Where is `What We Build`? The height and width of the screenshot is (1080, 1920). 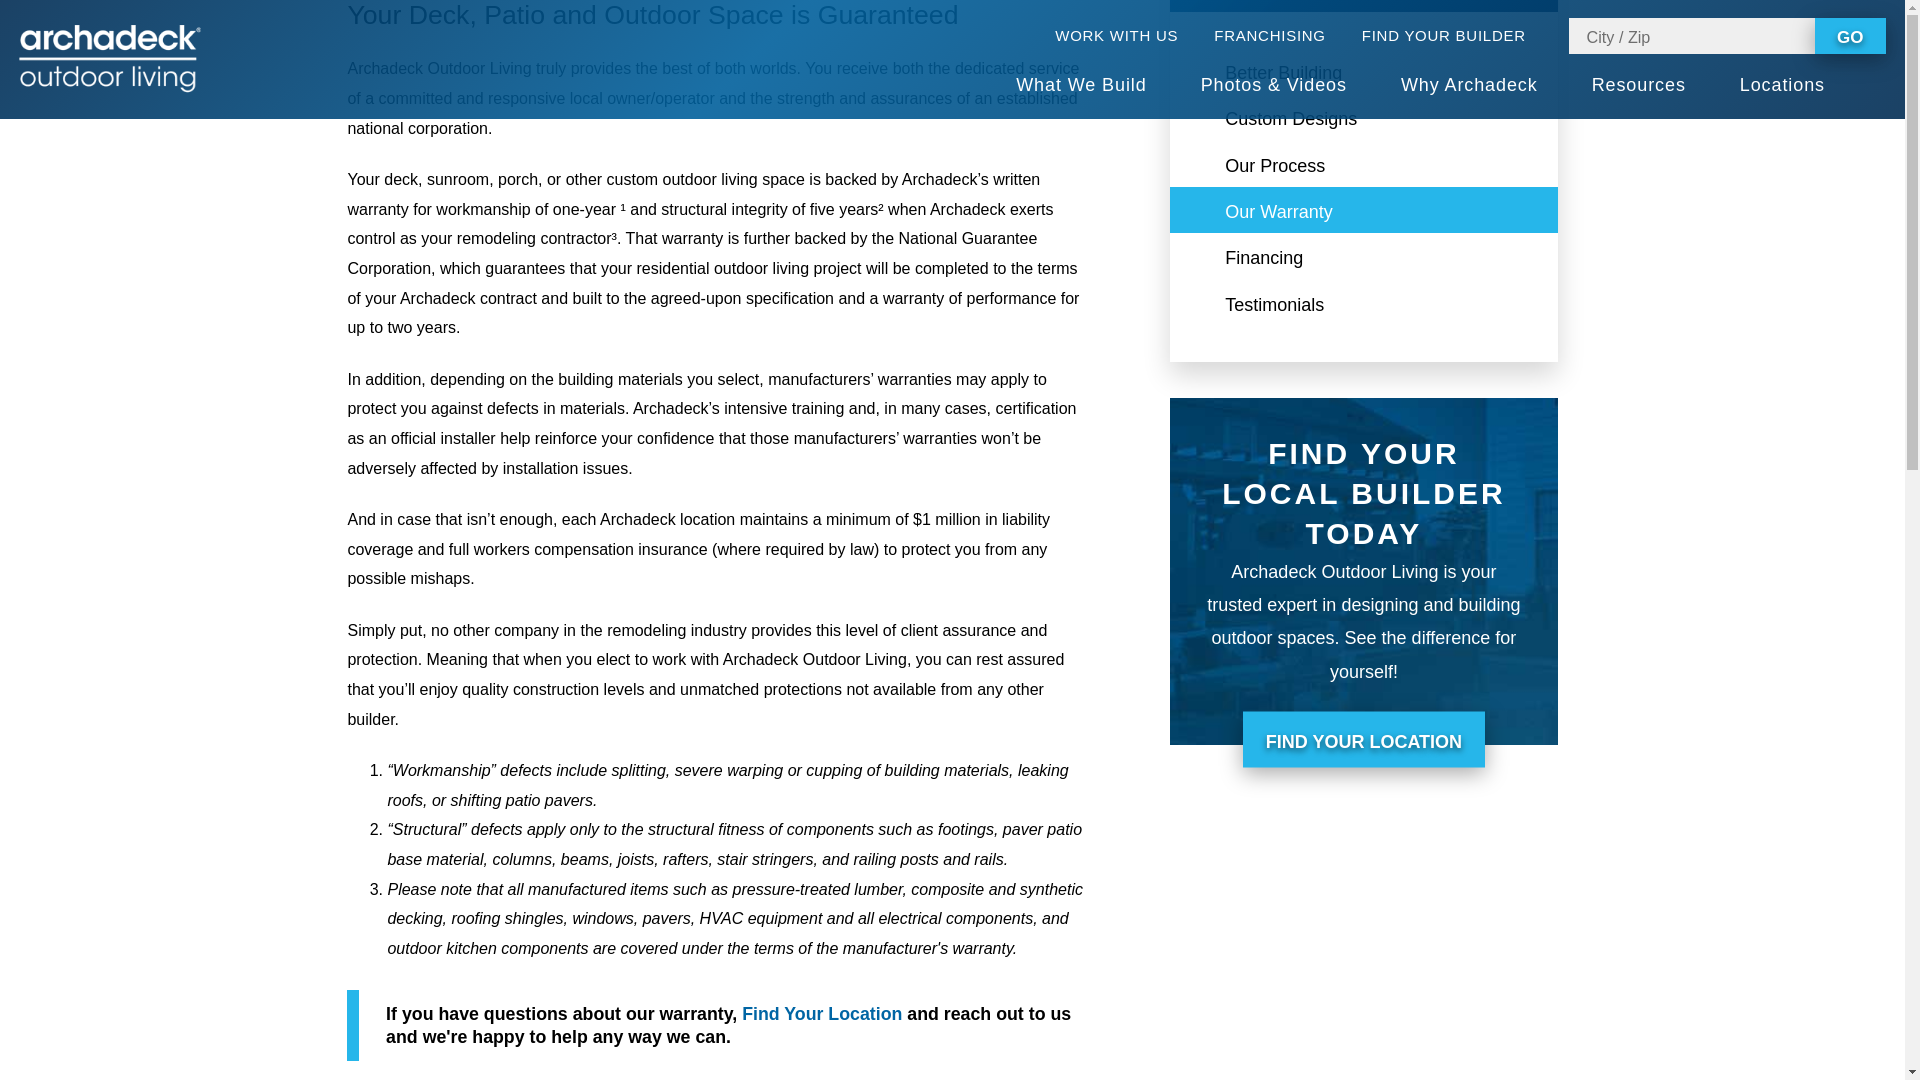 What We Build is located at coordinates (1080, 86).